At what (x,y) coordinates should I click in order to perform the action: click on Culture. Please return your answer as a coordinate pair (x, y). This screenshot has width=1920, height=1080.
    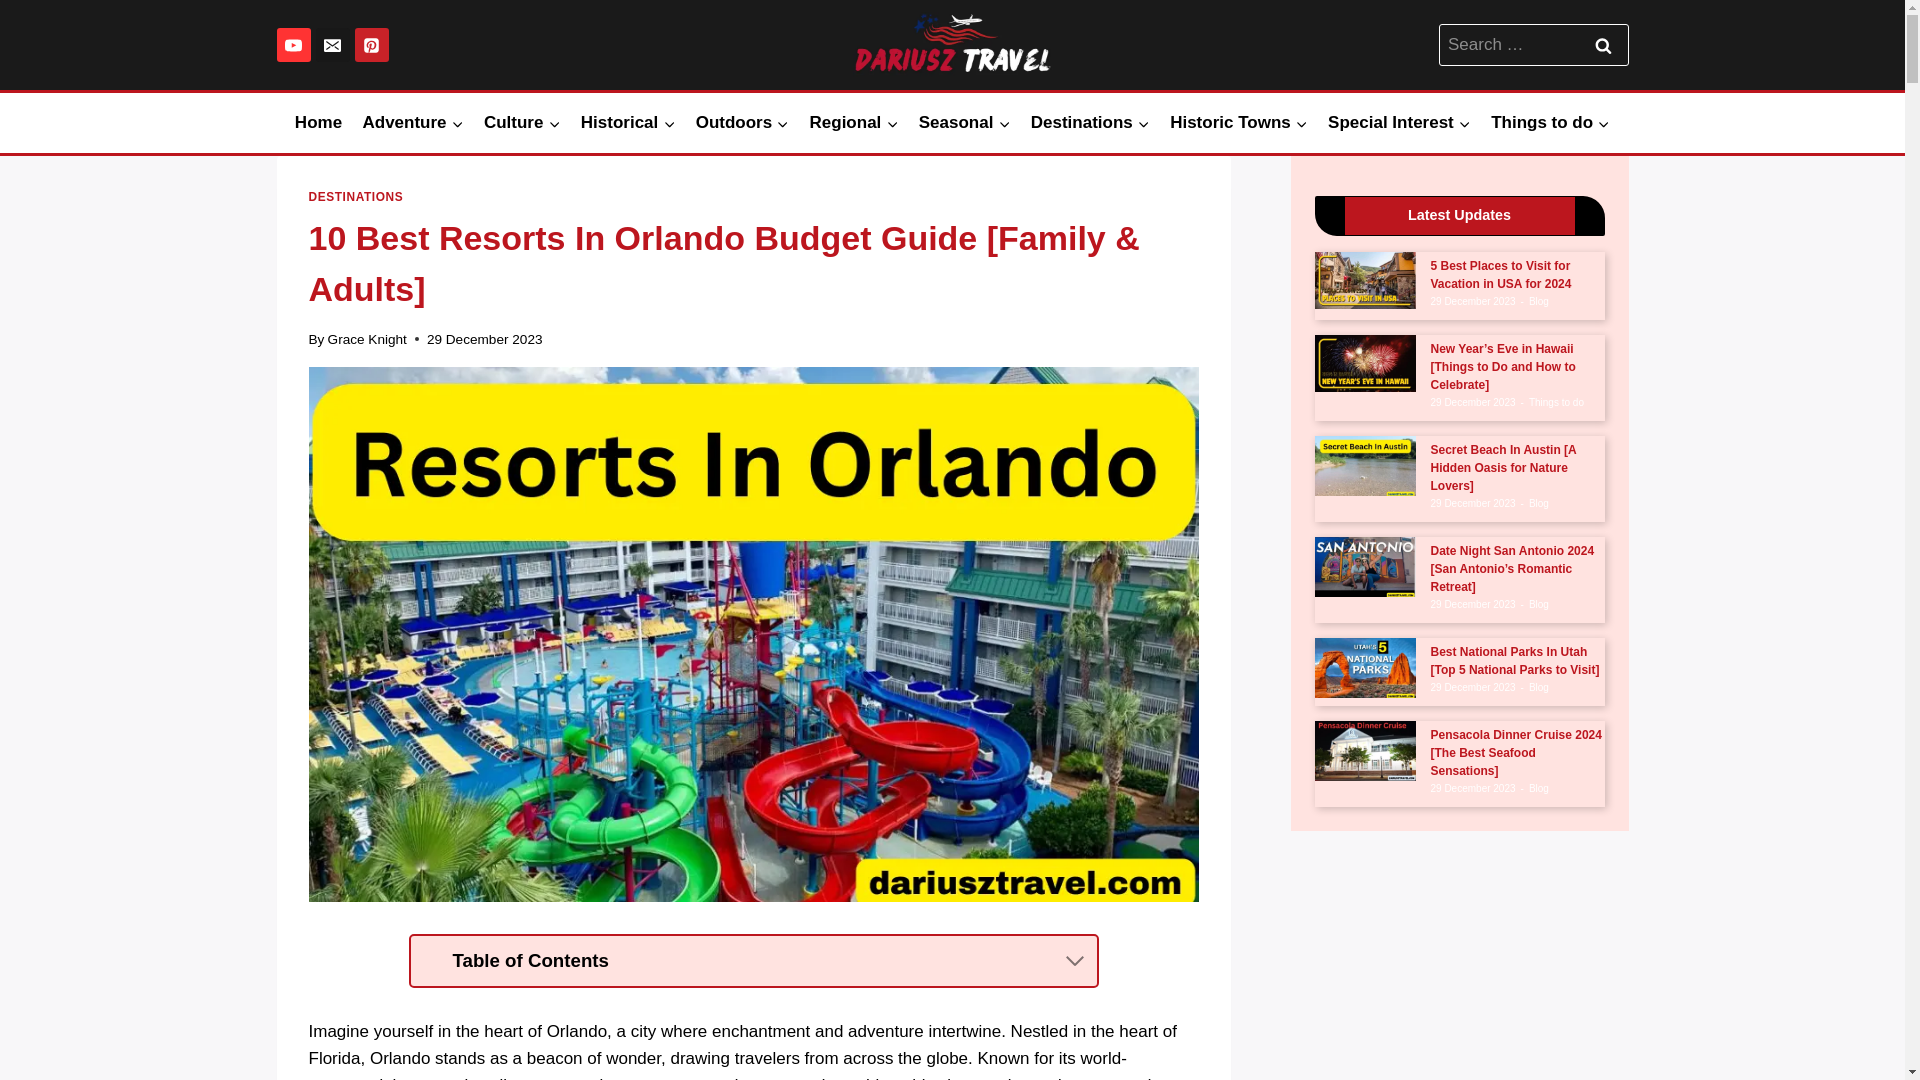
    Looking at the image, I should click on (522, 122).